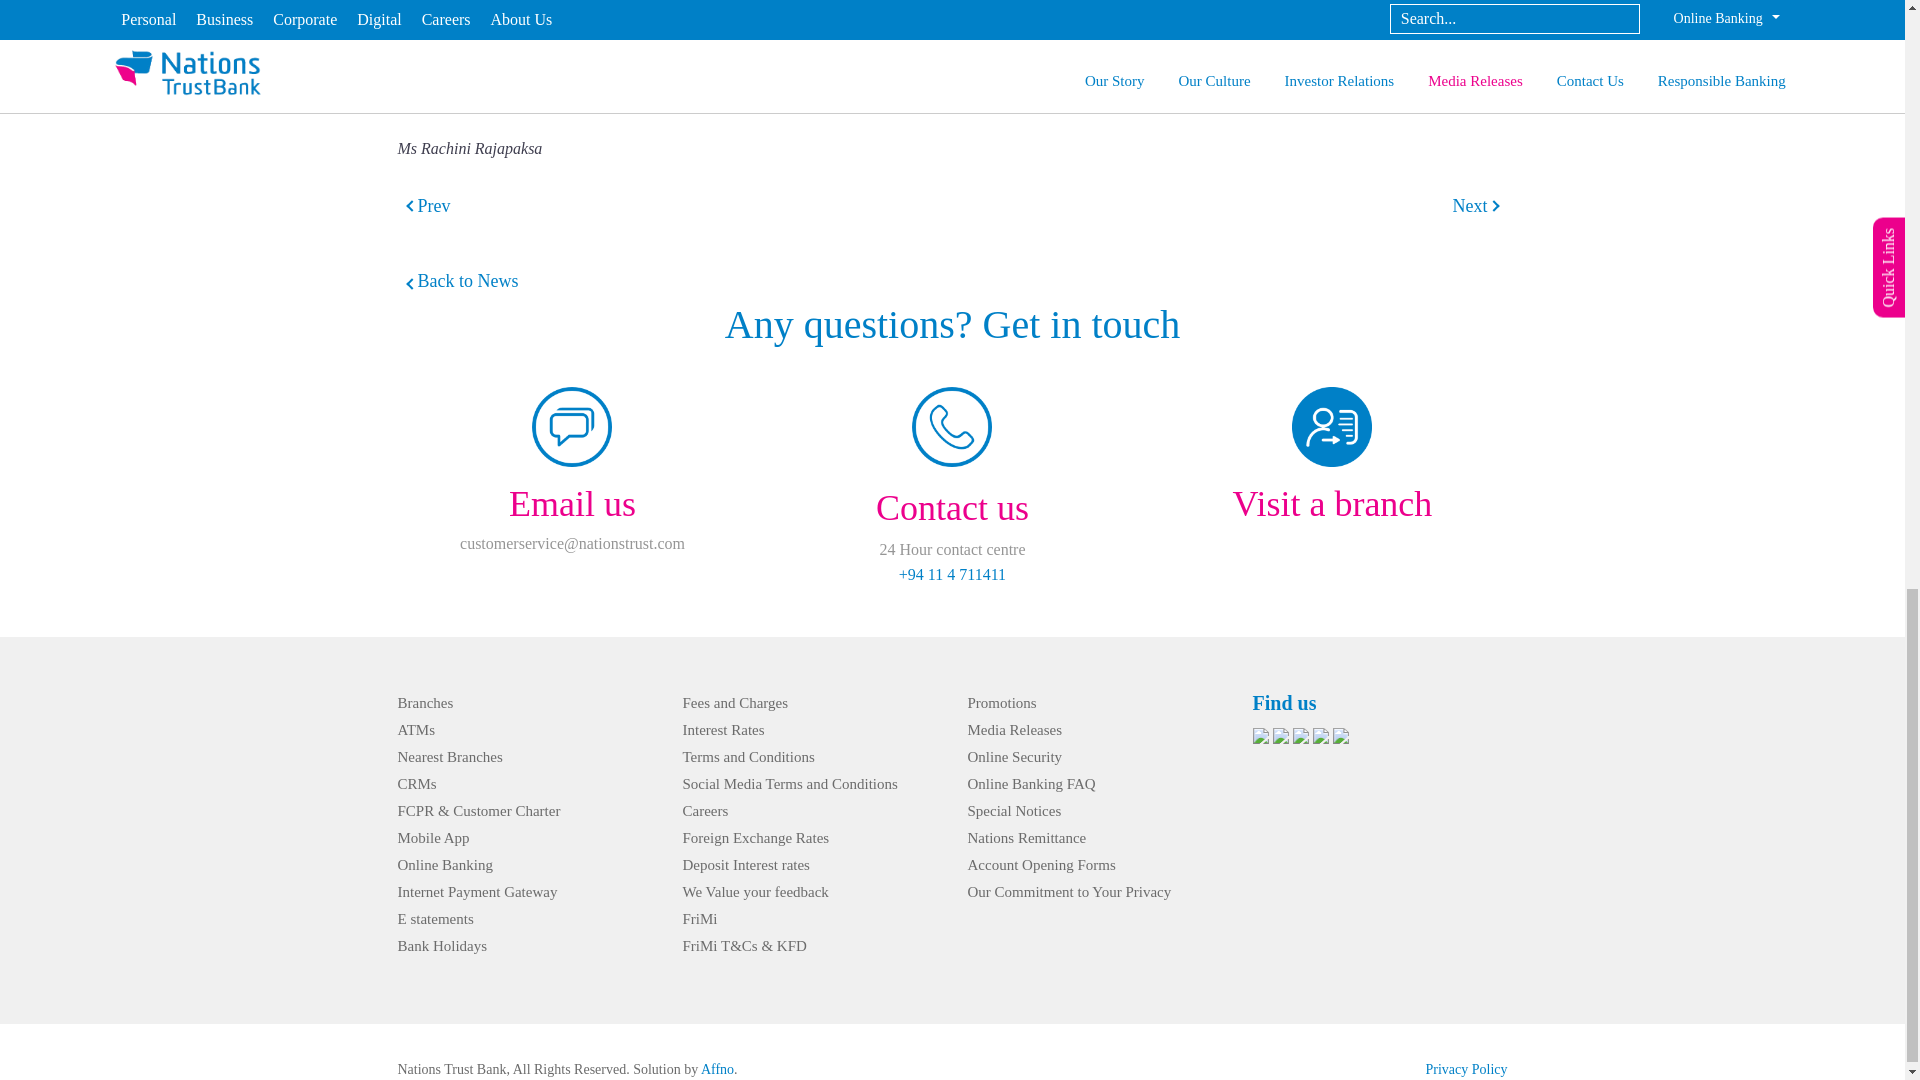 This screenshot has height=1080, width=1920. I want to click on Contact us, so click(952, 508).